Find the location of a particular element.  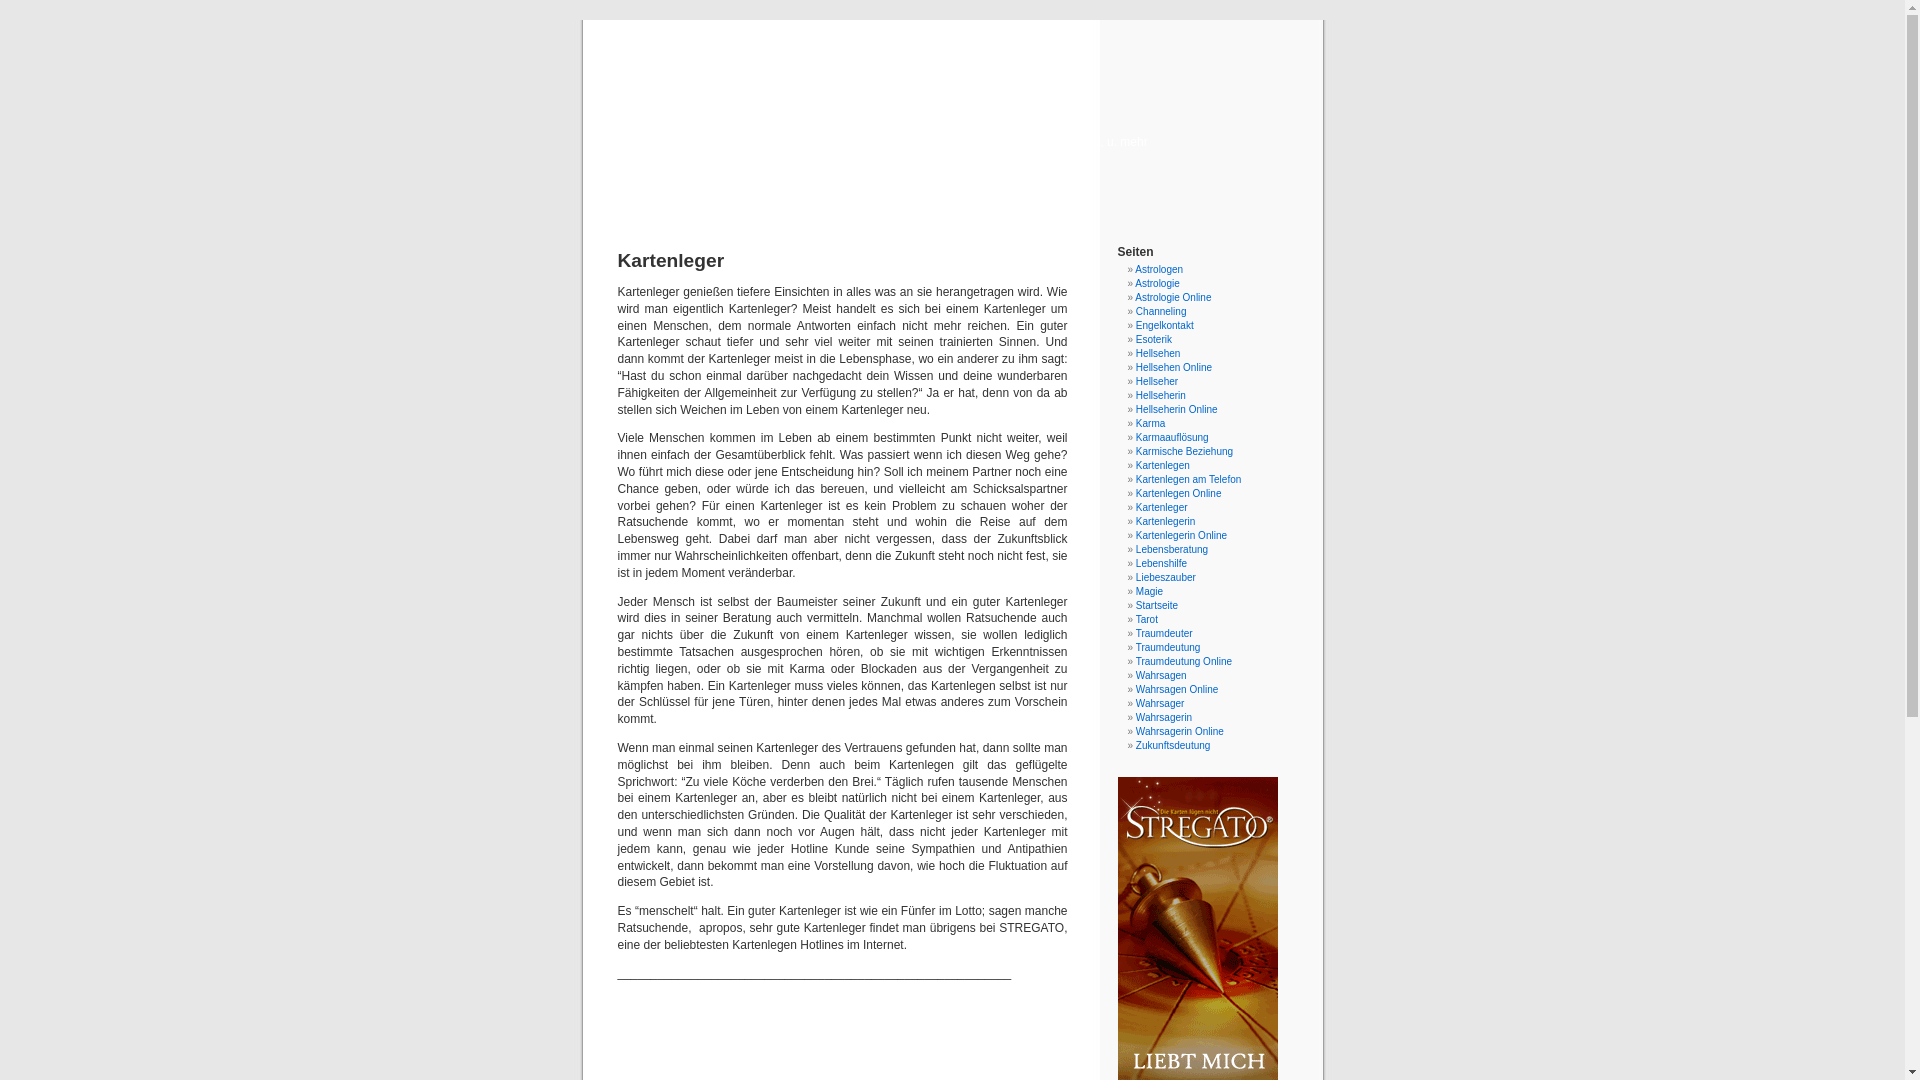

Wahrsagen is located at coordinates (1162, 676).